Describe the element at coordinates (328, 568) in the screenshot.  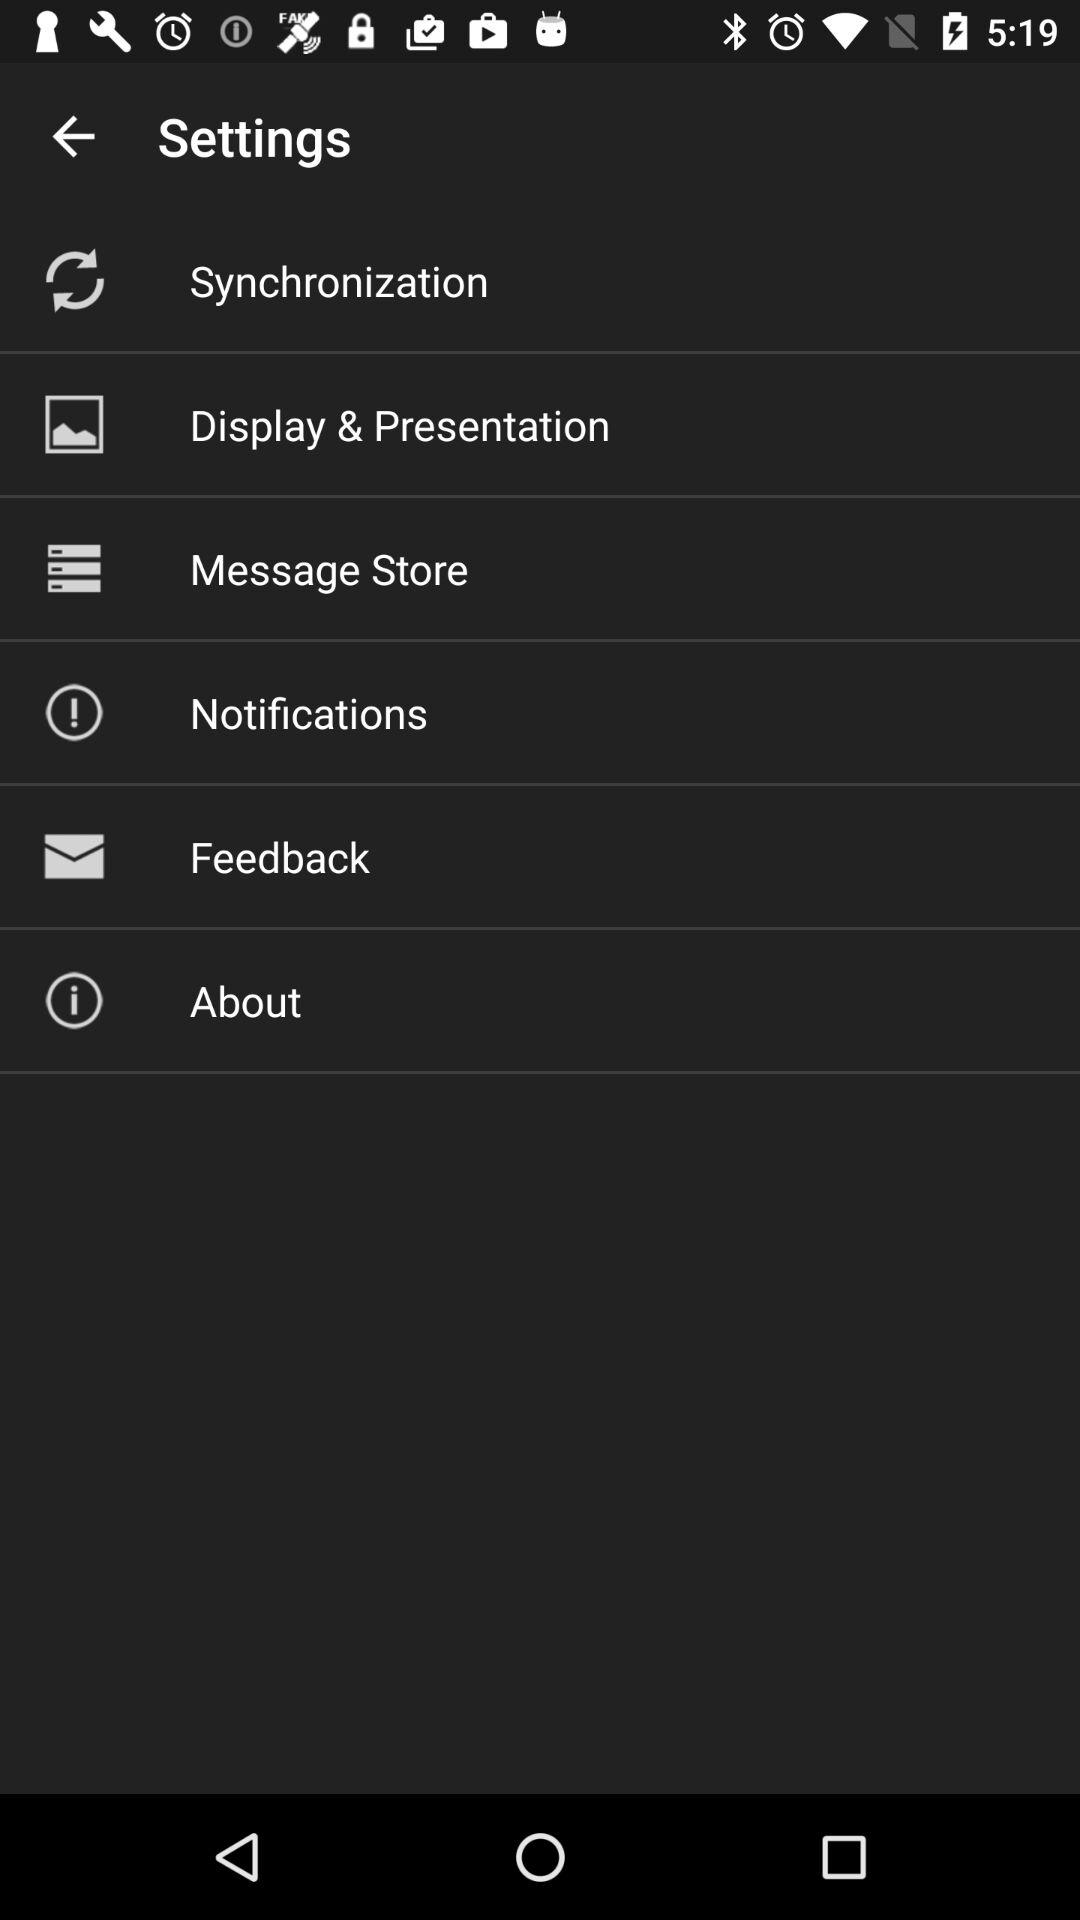
I see `click item above the notifications` at that location.